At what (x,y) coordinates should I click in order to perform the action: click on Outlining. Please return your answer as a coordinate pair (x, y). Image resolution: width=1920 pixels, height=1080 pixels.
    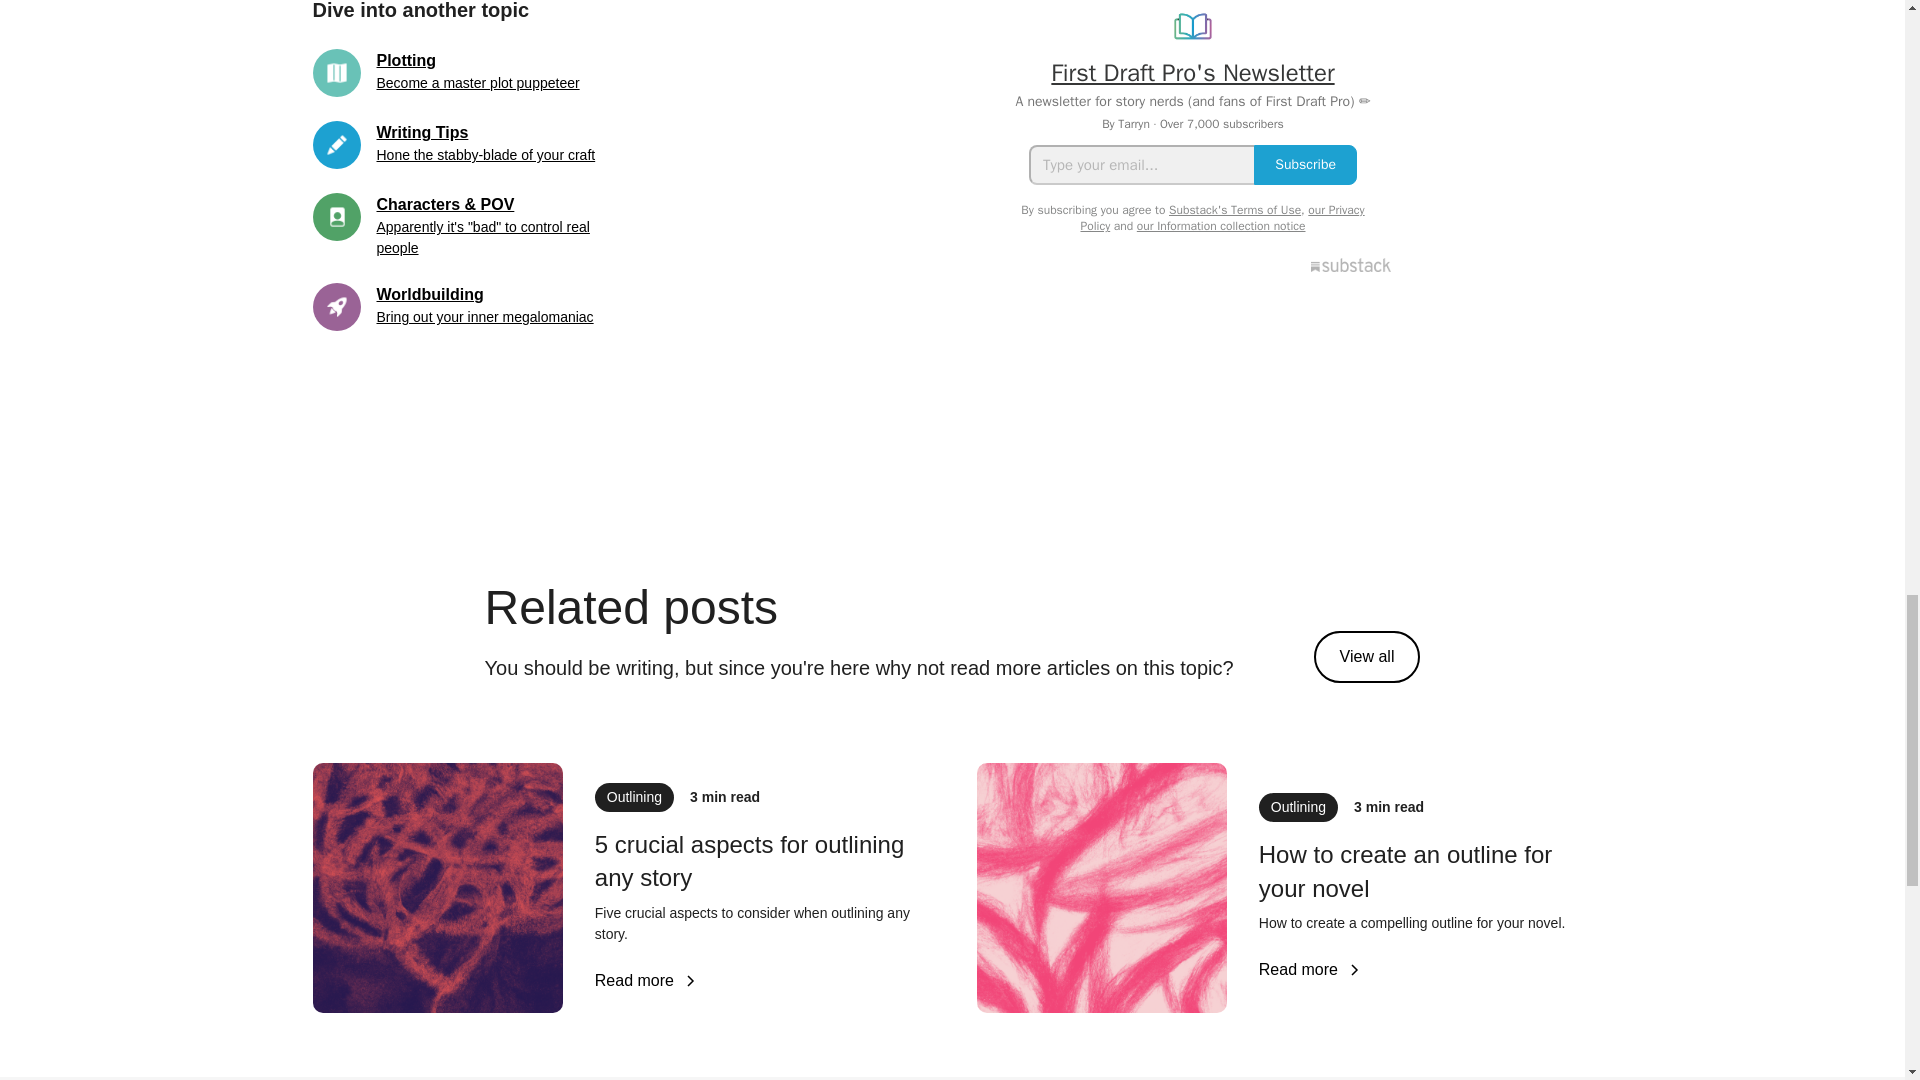
    Looking at the image, I should click on (634, 798).